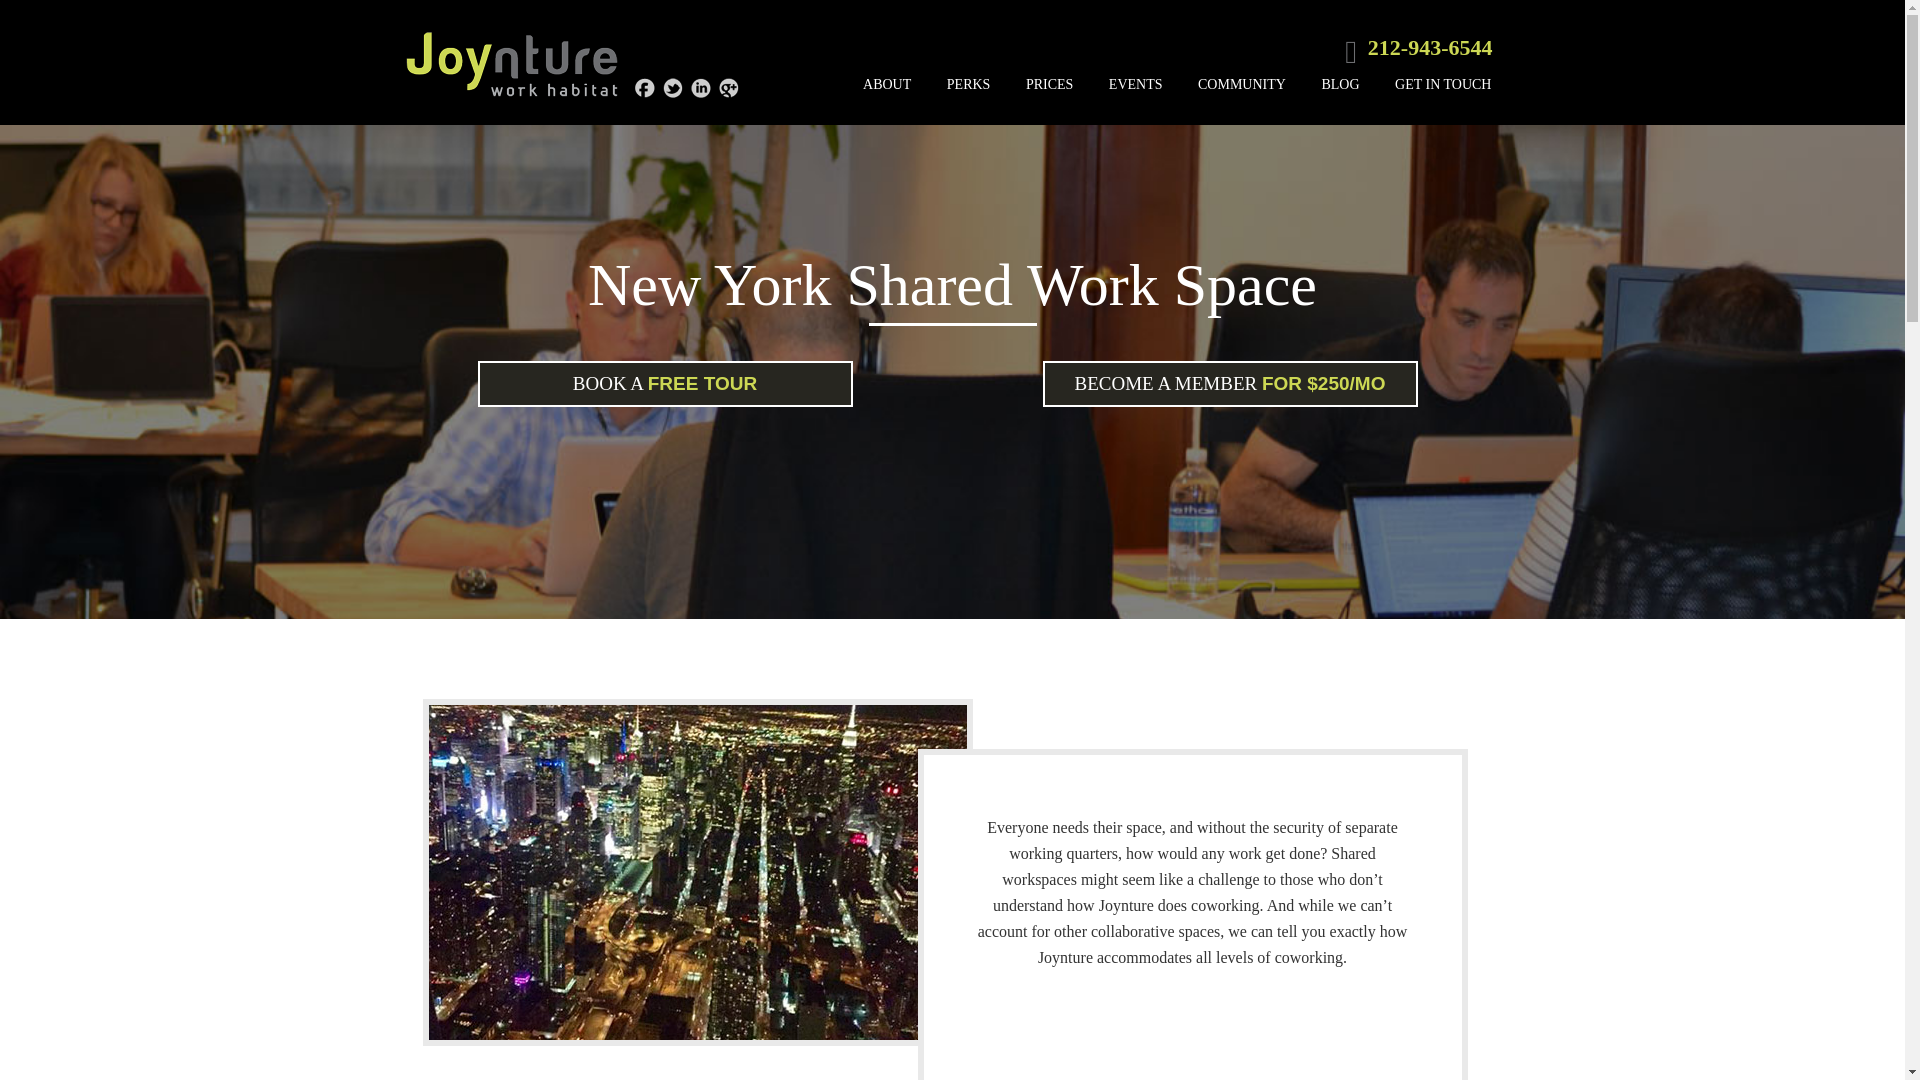  I want to click on ABOUT, so click(886, 85).